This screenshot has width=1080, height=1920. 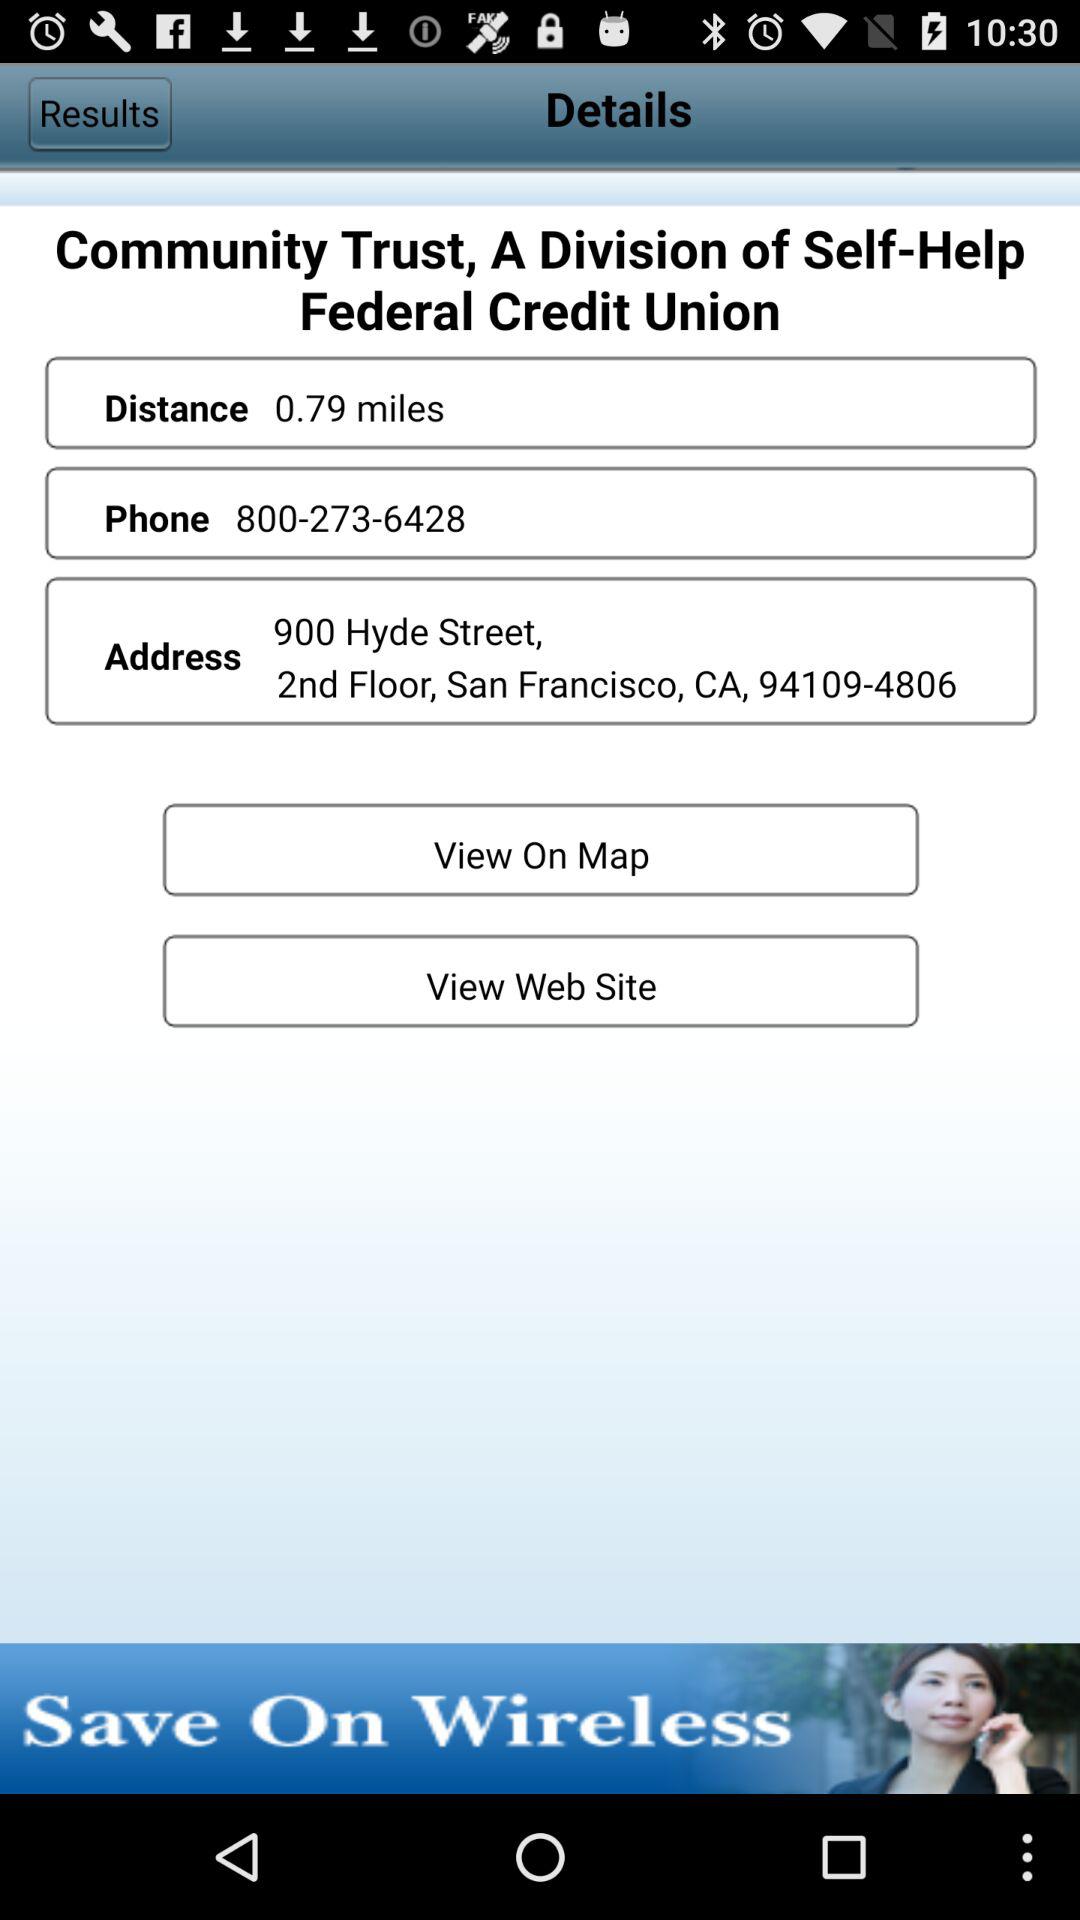 What do you see at coordinates (540, 980) in the screenshot?
I see `click the button below the view on map button` at bounding box center [540, 980].